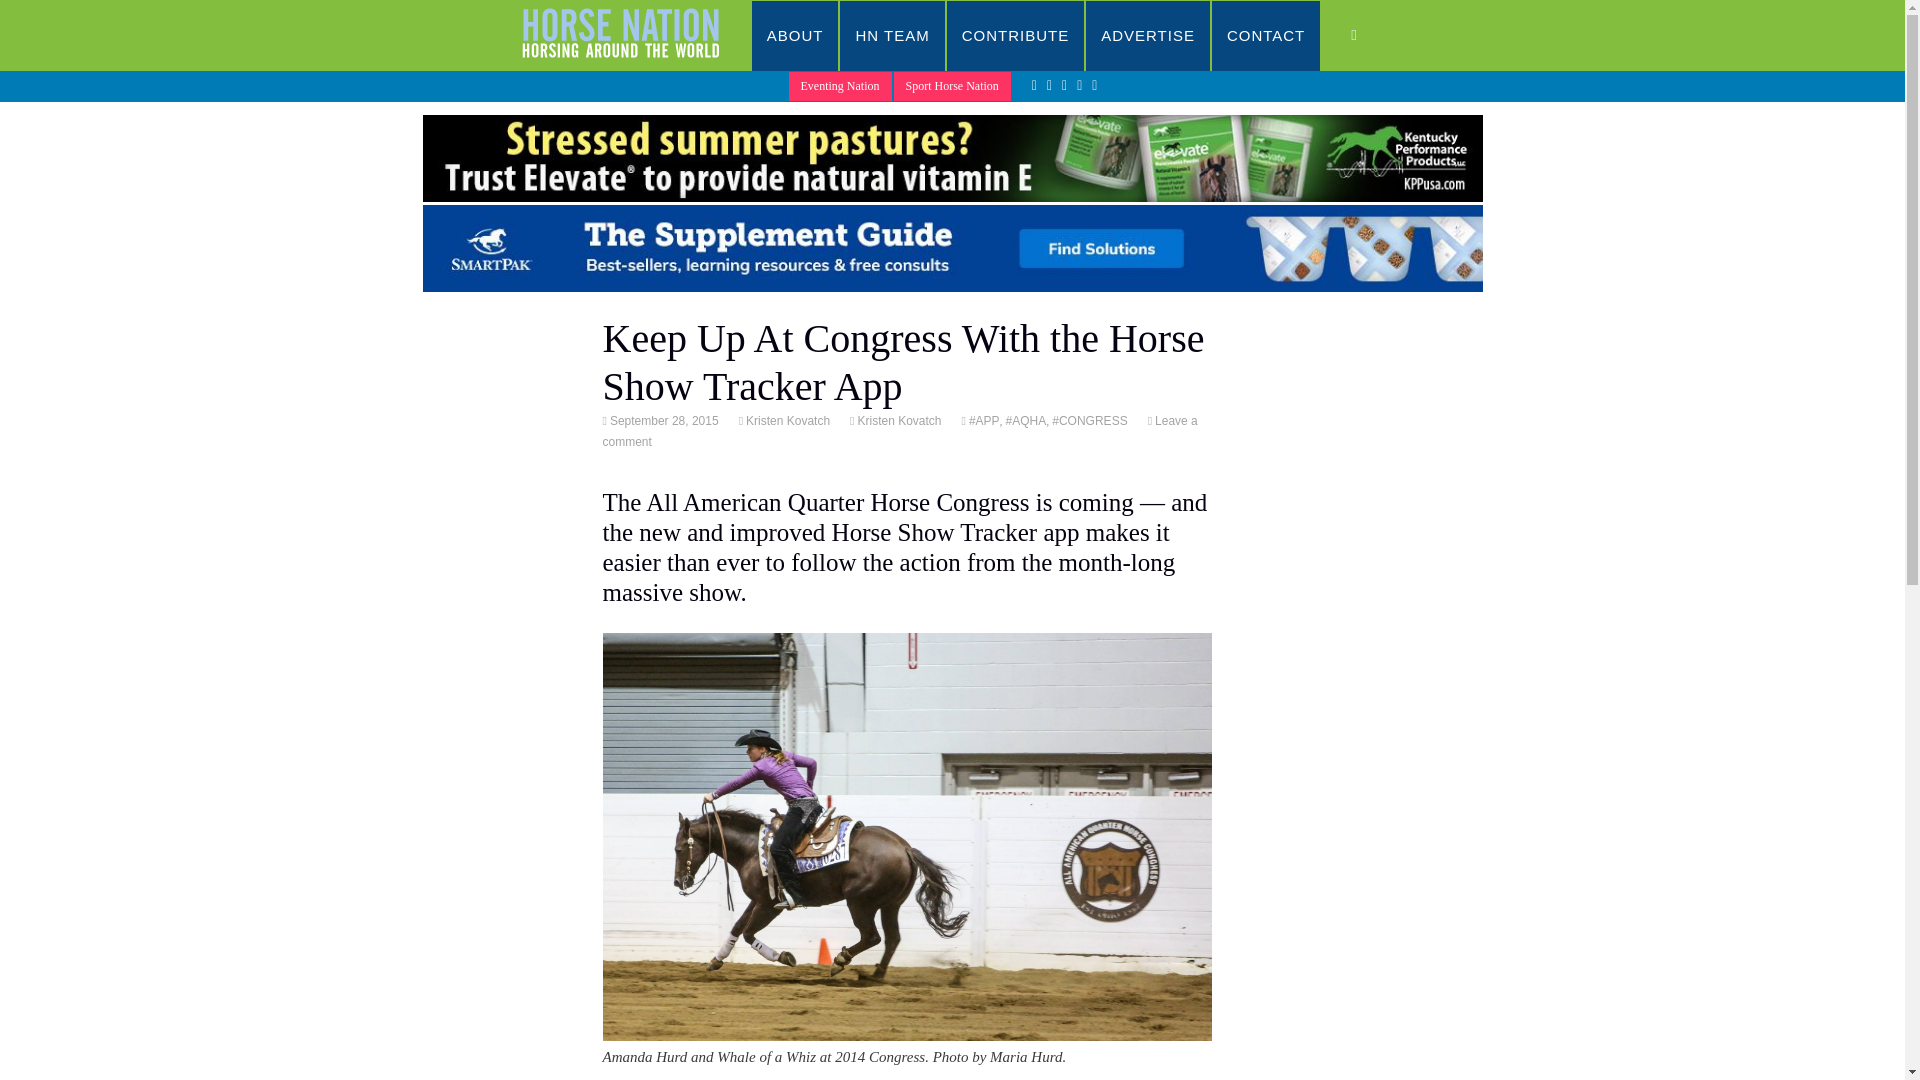 The height and width of the screenshot is (1080, 1920). What do you see at coordinates (796, 36) in the screenshot?
I see `ABOUT` at bounding box center [796, 36].